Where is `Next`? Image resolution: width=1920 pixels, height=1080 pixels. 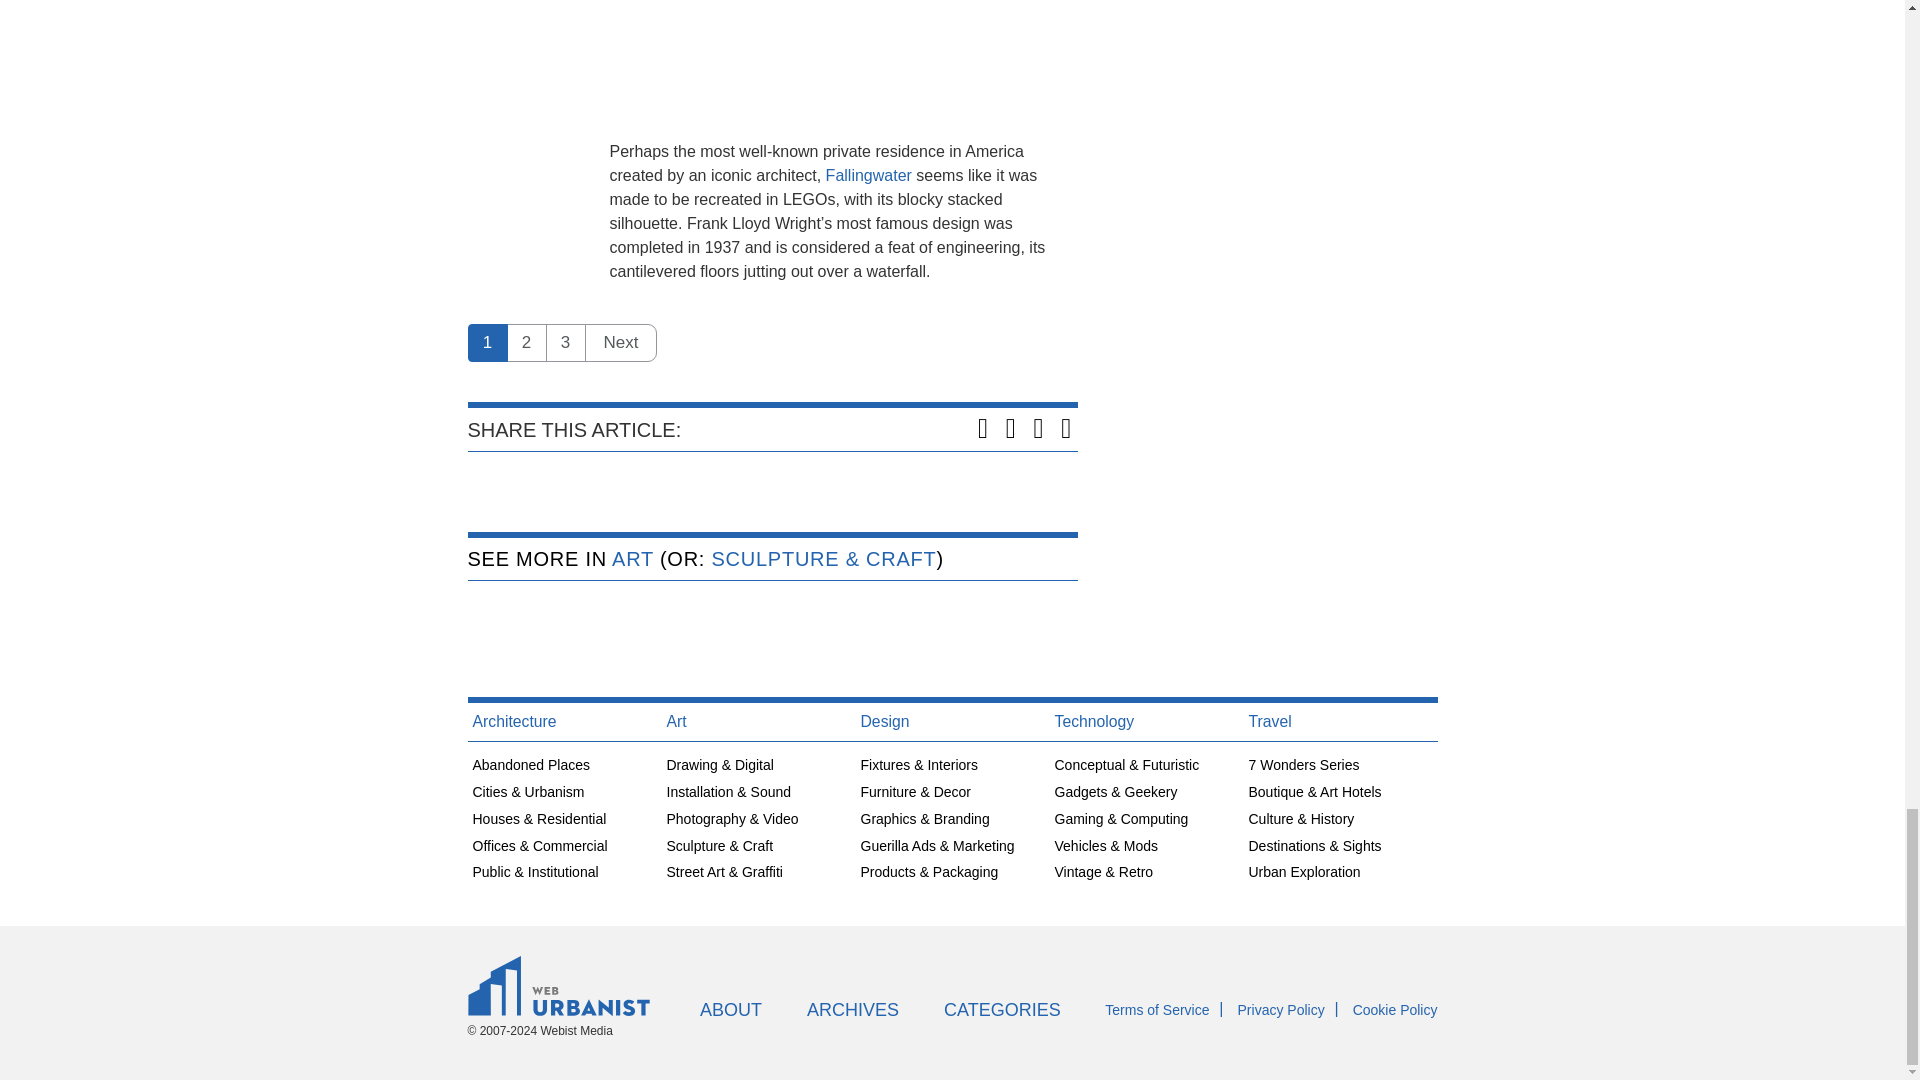 Next is located at coordinates (620, 342).